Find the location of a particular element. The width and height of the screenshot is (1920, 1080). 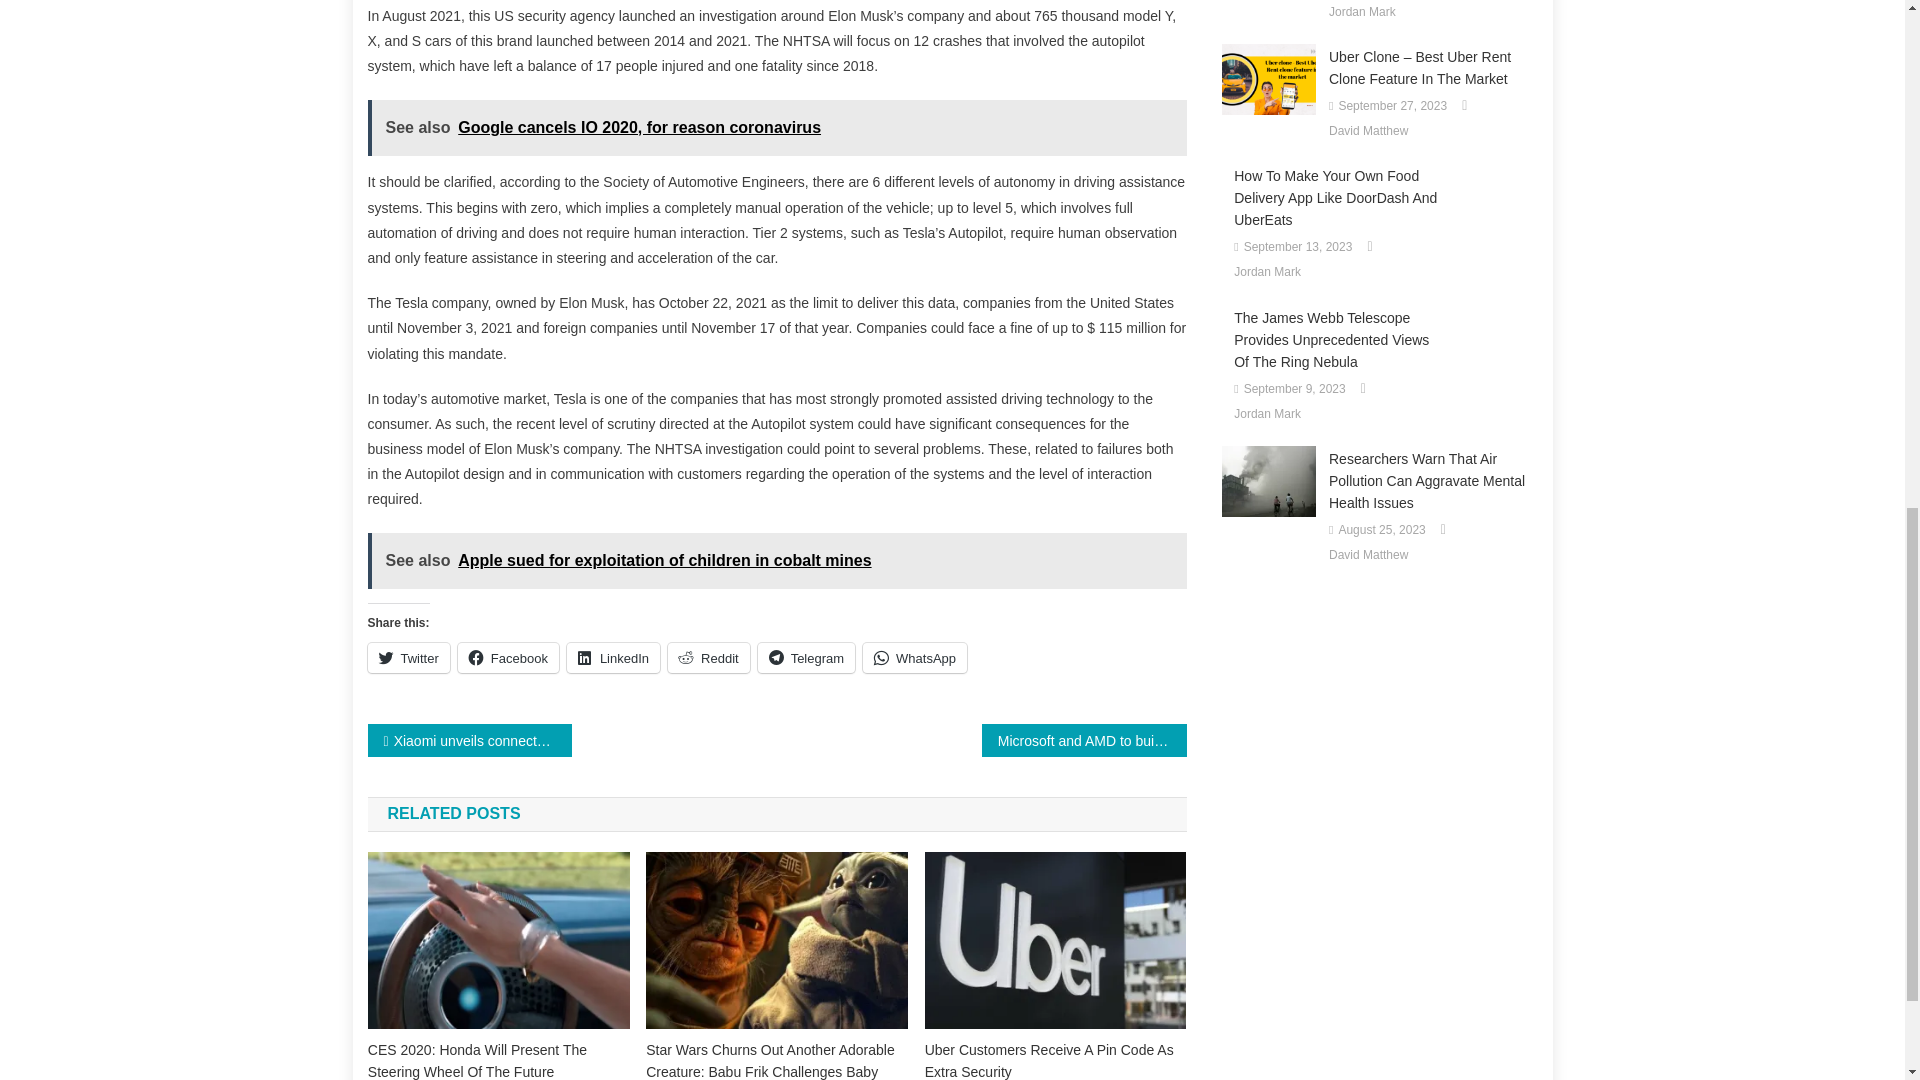

WhatsApp is located at coordinates (914, 657).